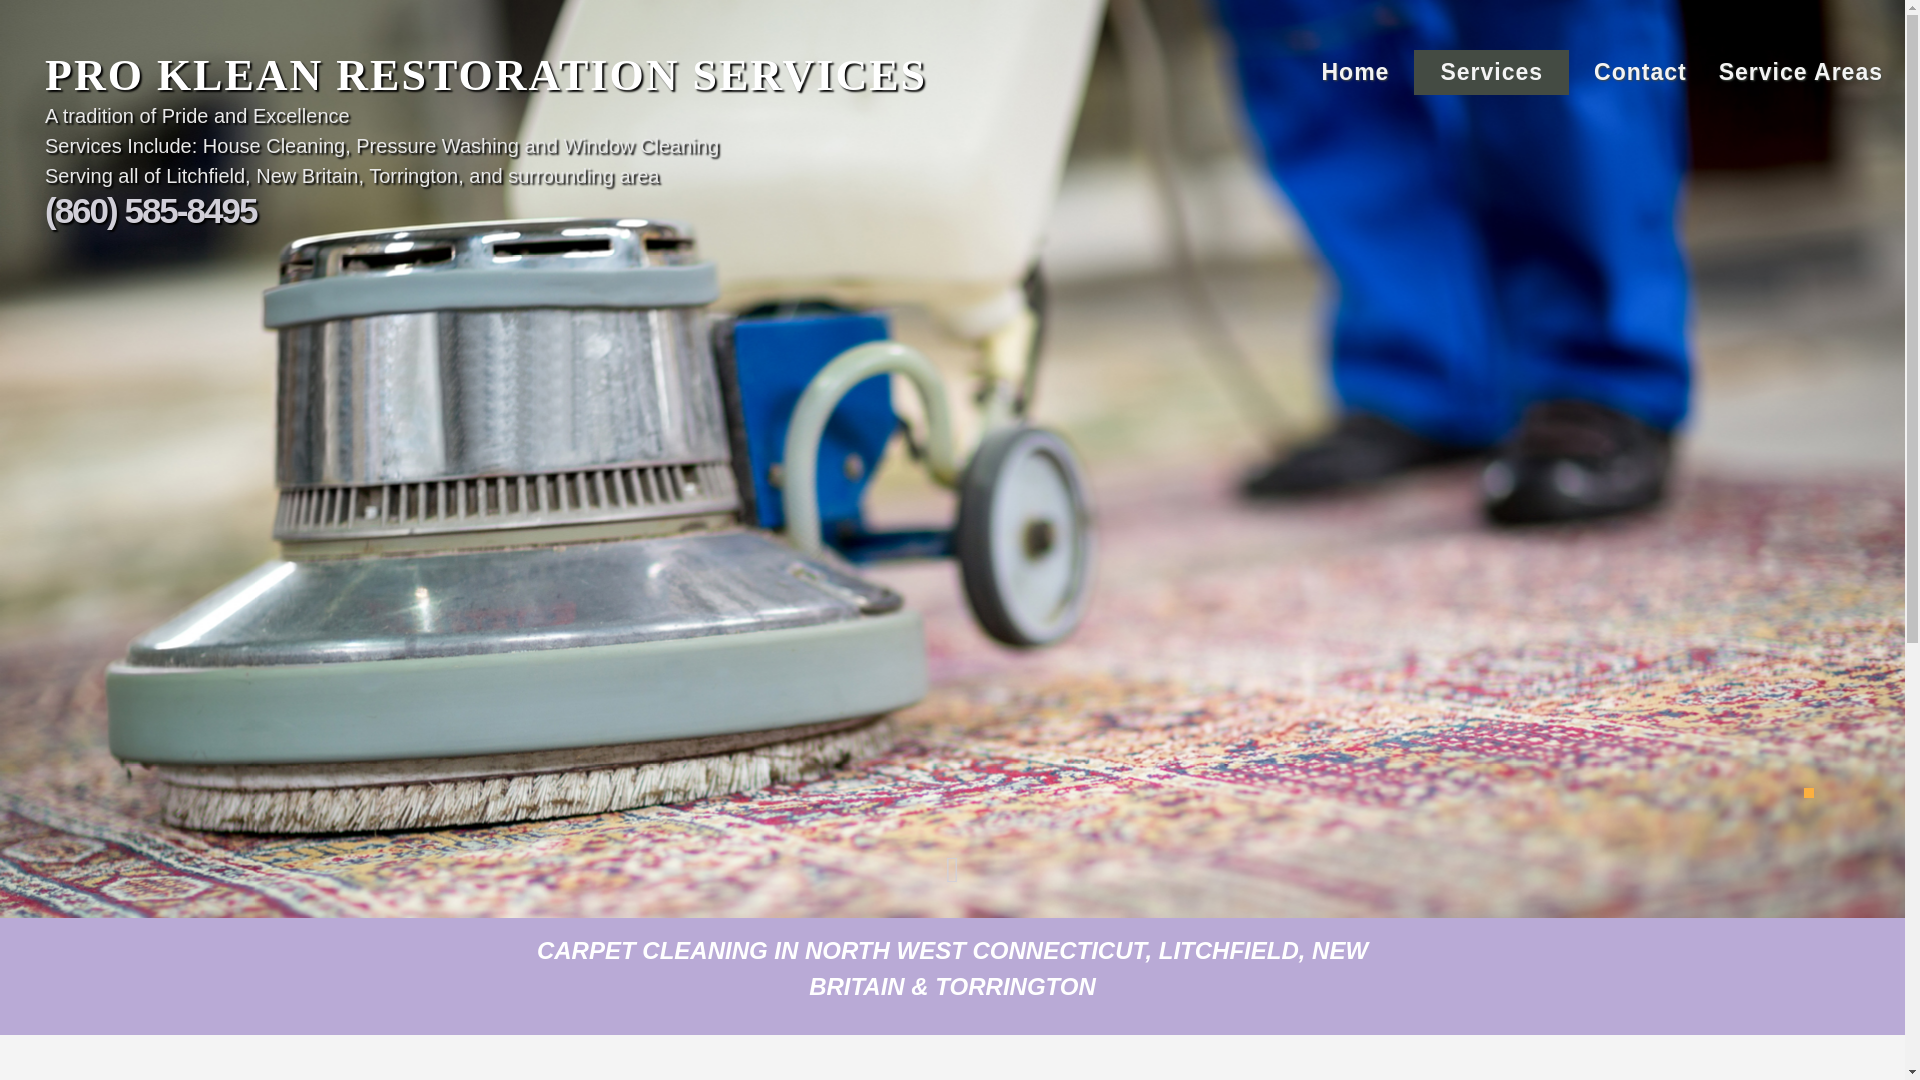  Describe the element at coordinates (1809, 793) in the screenshot. I see `1` at that location.